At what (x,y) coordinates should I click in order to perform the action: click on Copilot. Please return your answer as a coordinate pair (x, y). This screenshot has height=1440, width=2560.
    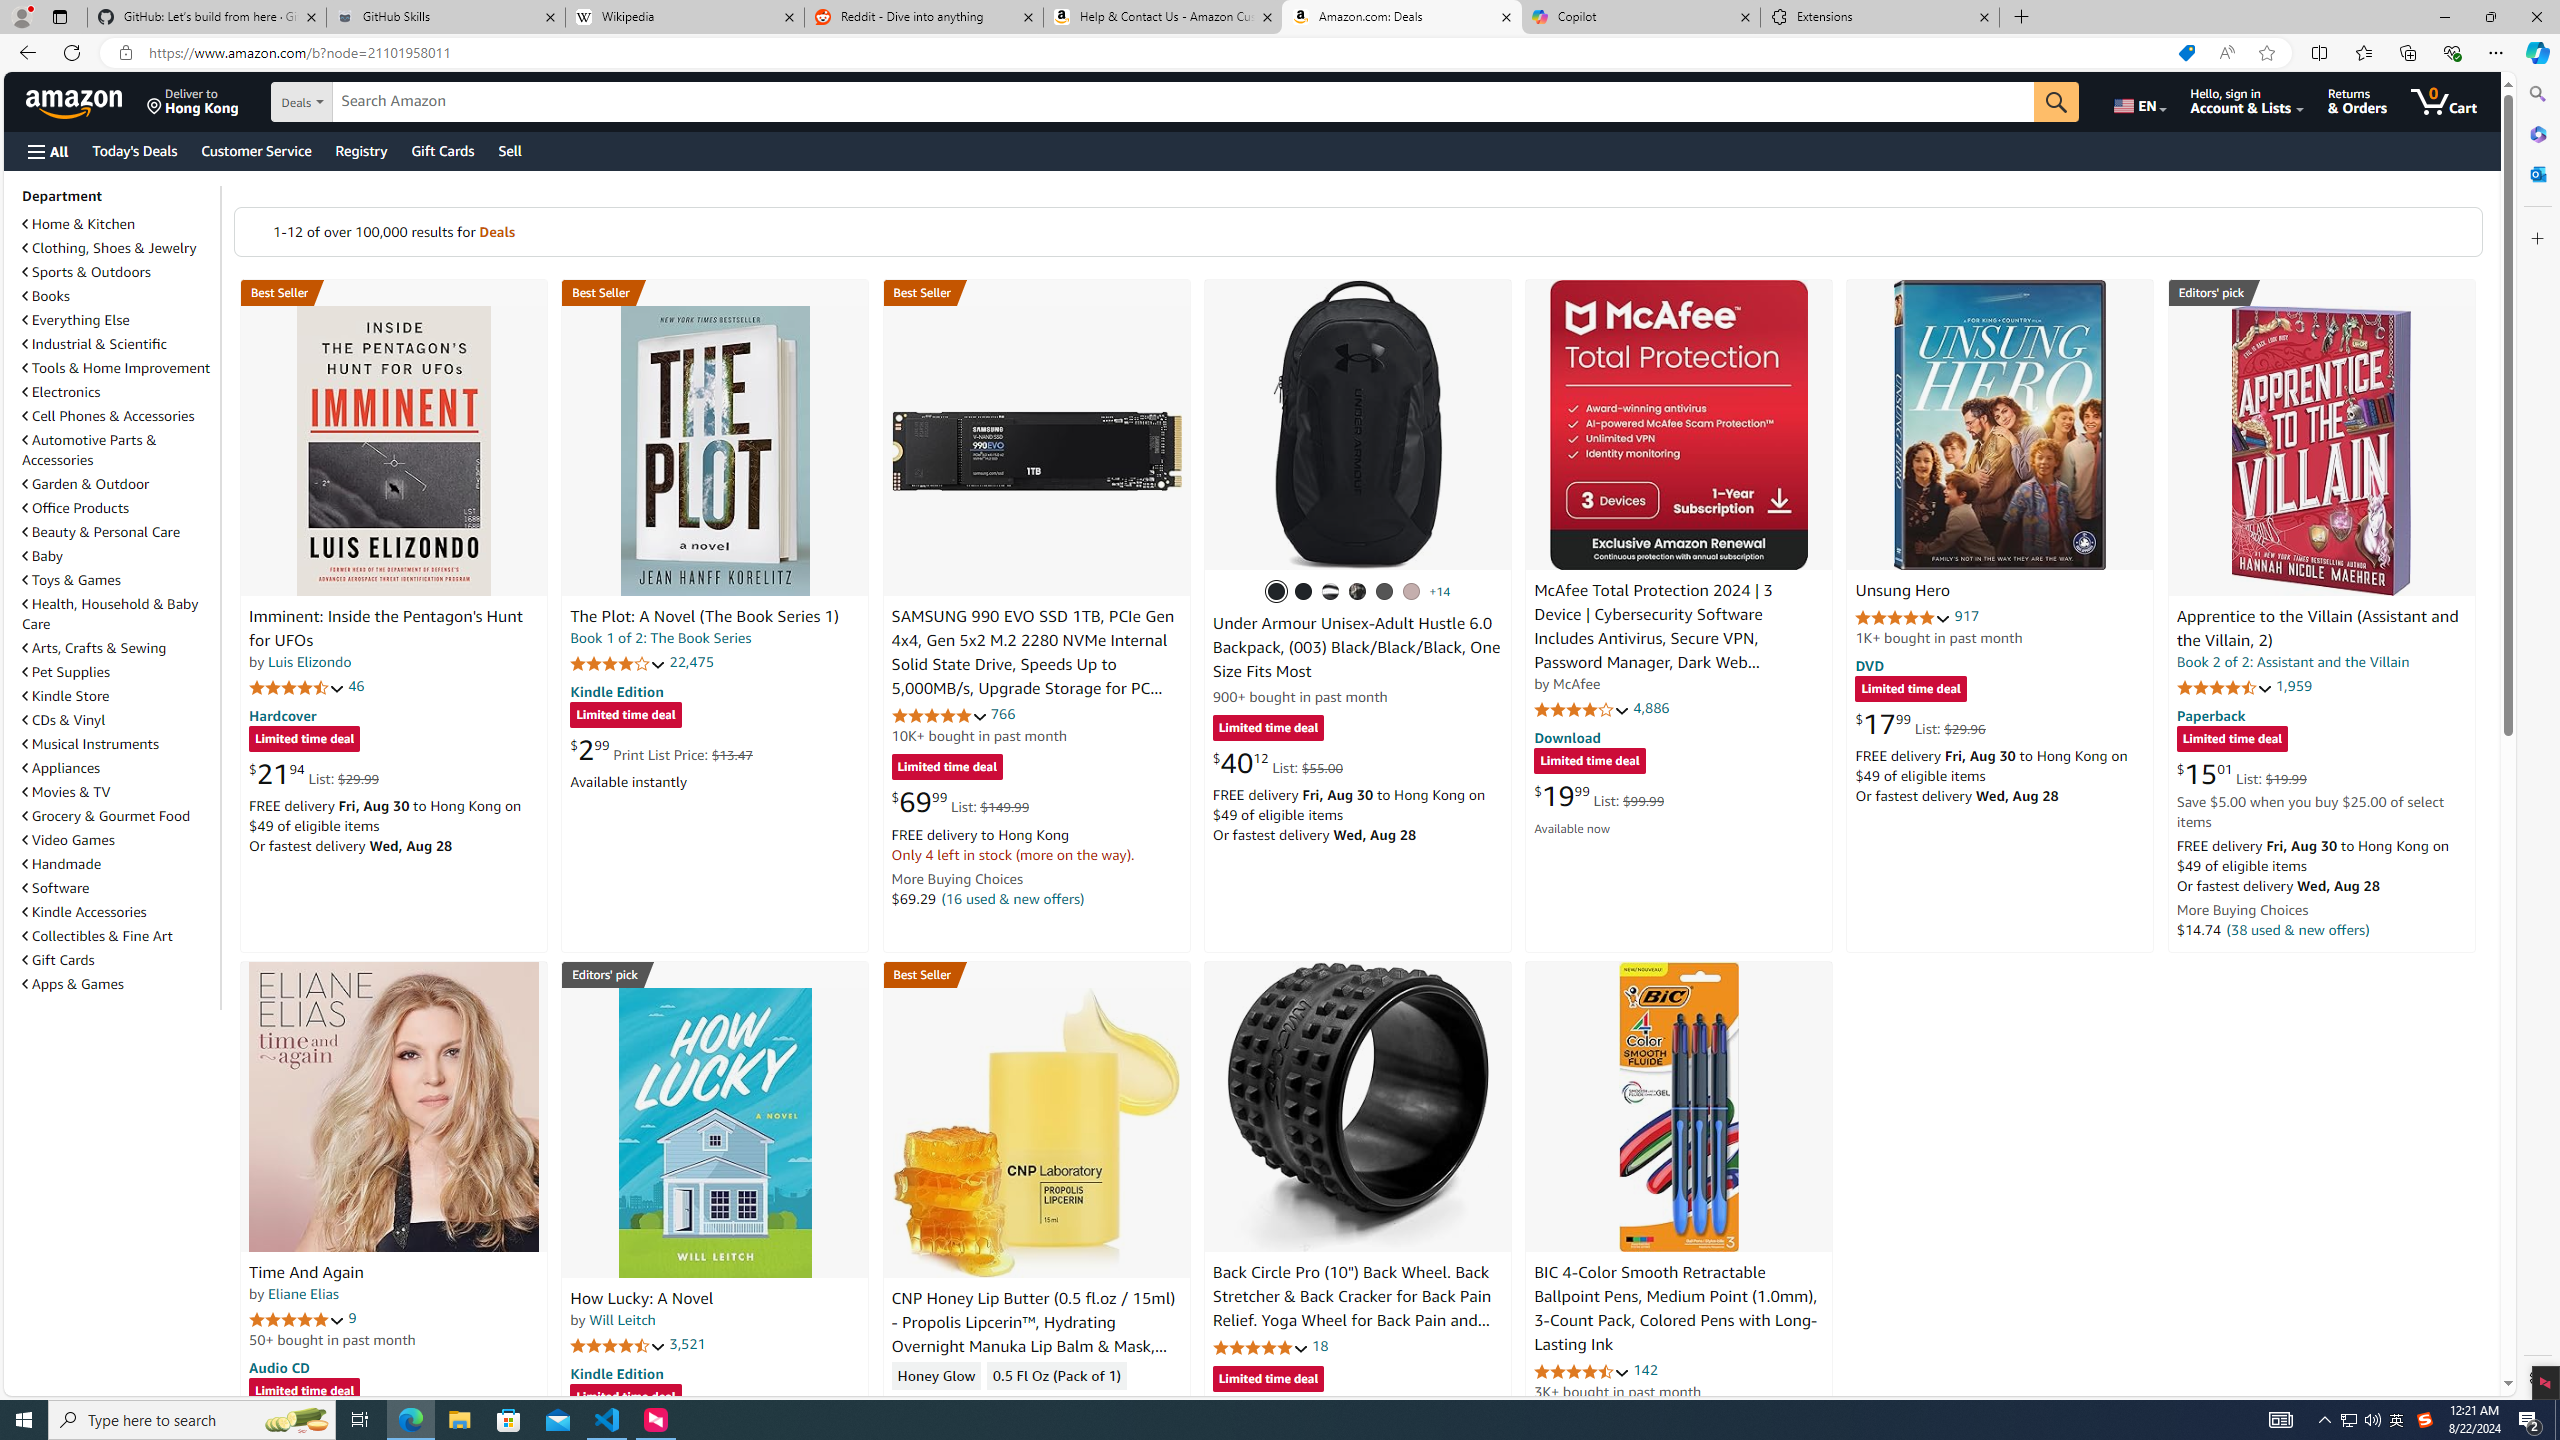
    Looking at the image, I should click on (1640, 17).